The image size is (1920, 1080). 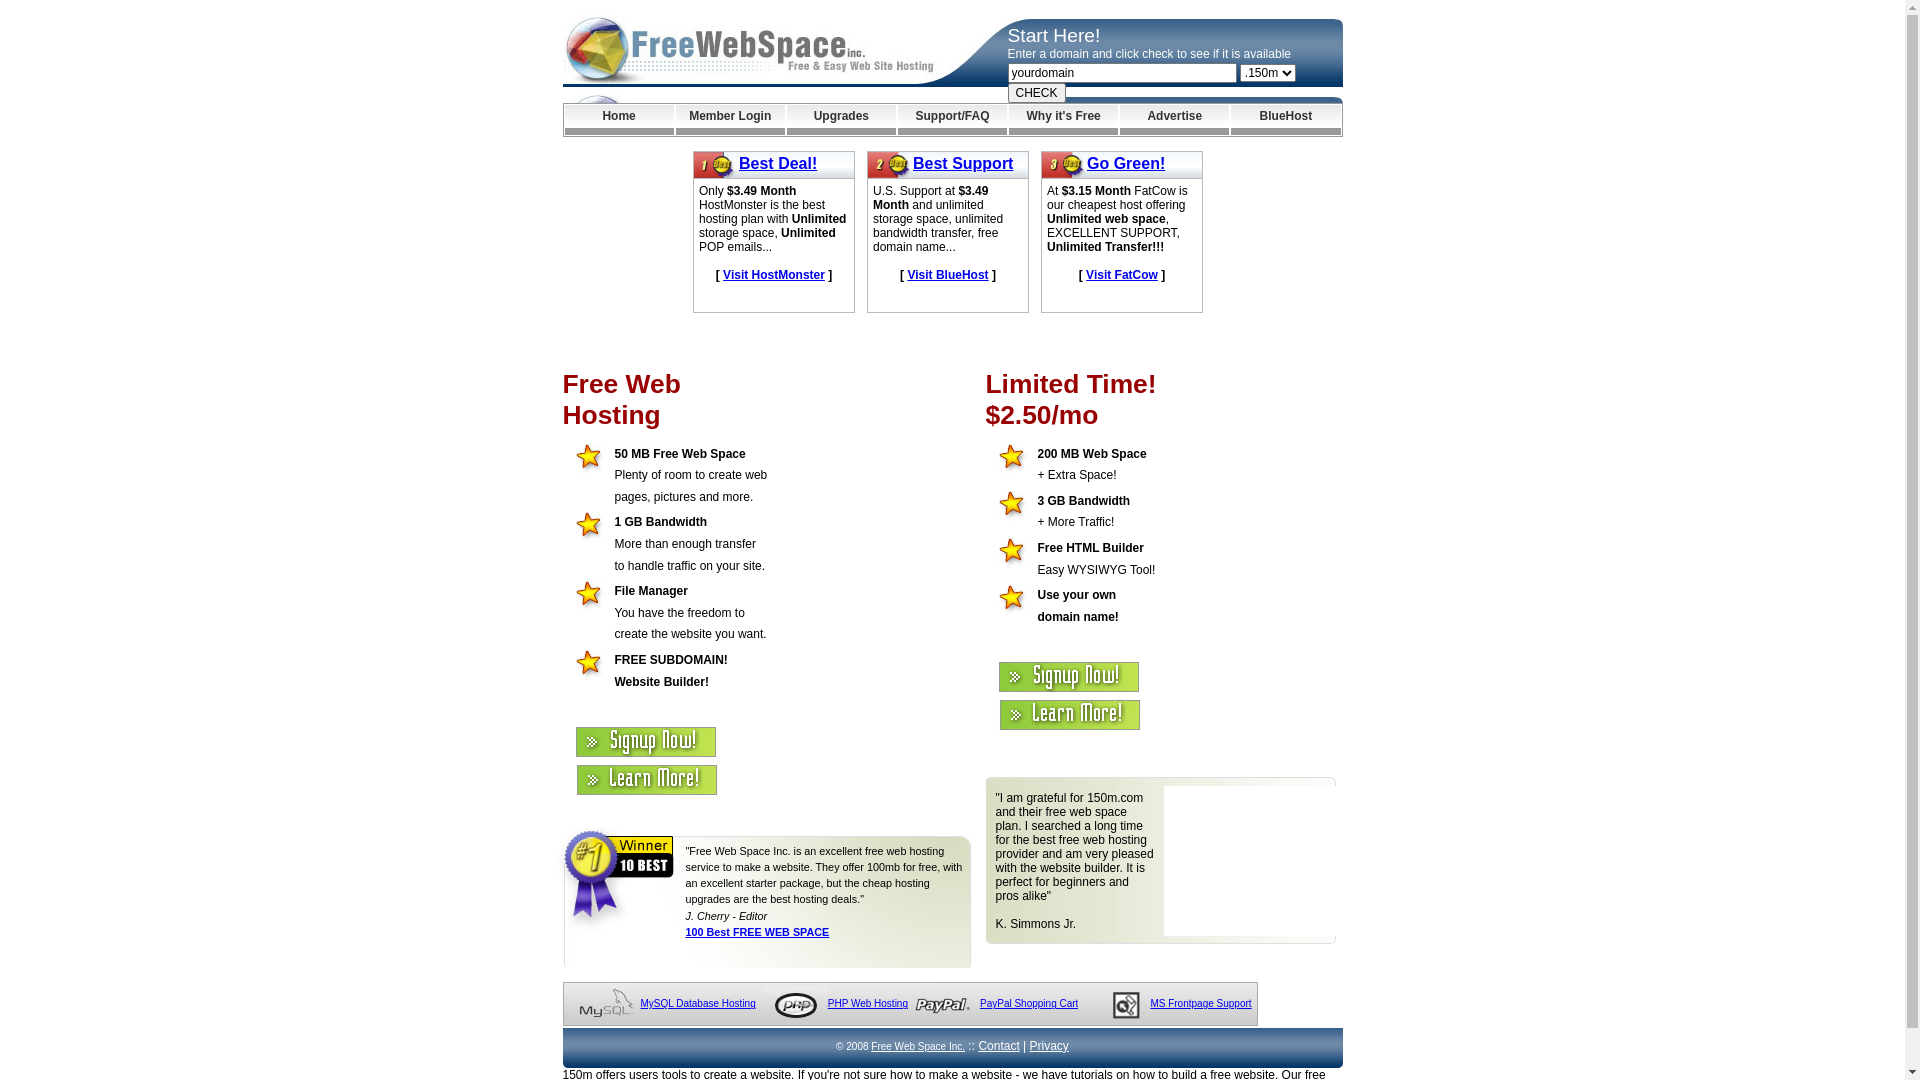 I want to click on Member Login, so click(x=730, y=120).